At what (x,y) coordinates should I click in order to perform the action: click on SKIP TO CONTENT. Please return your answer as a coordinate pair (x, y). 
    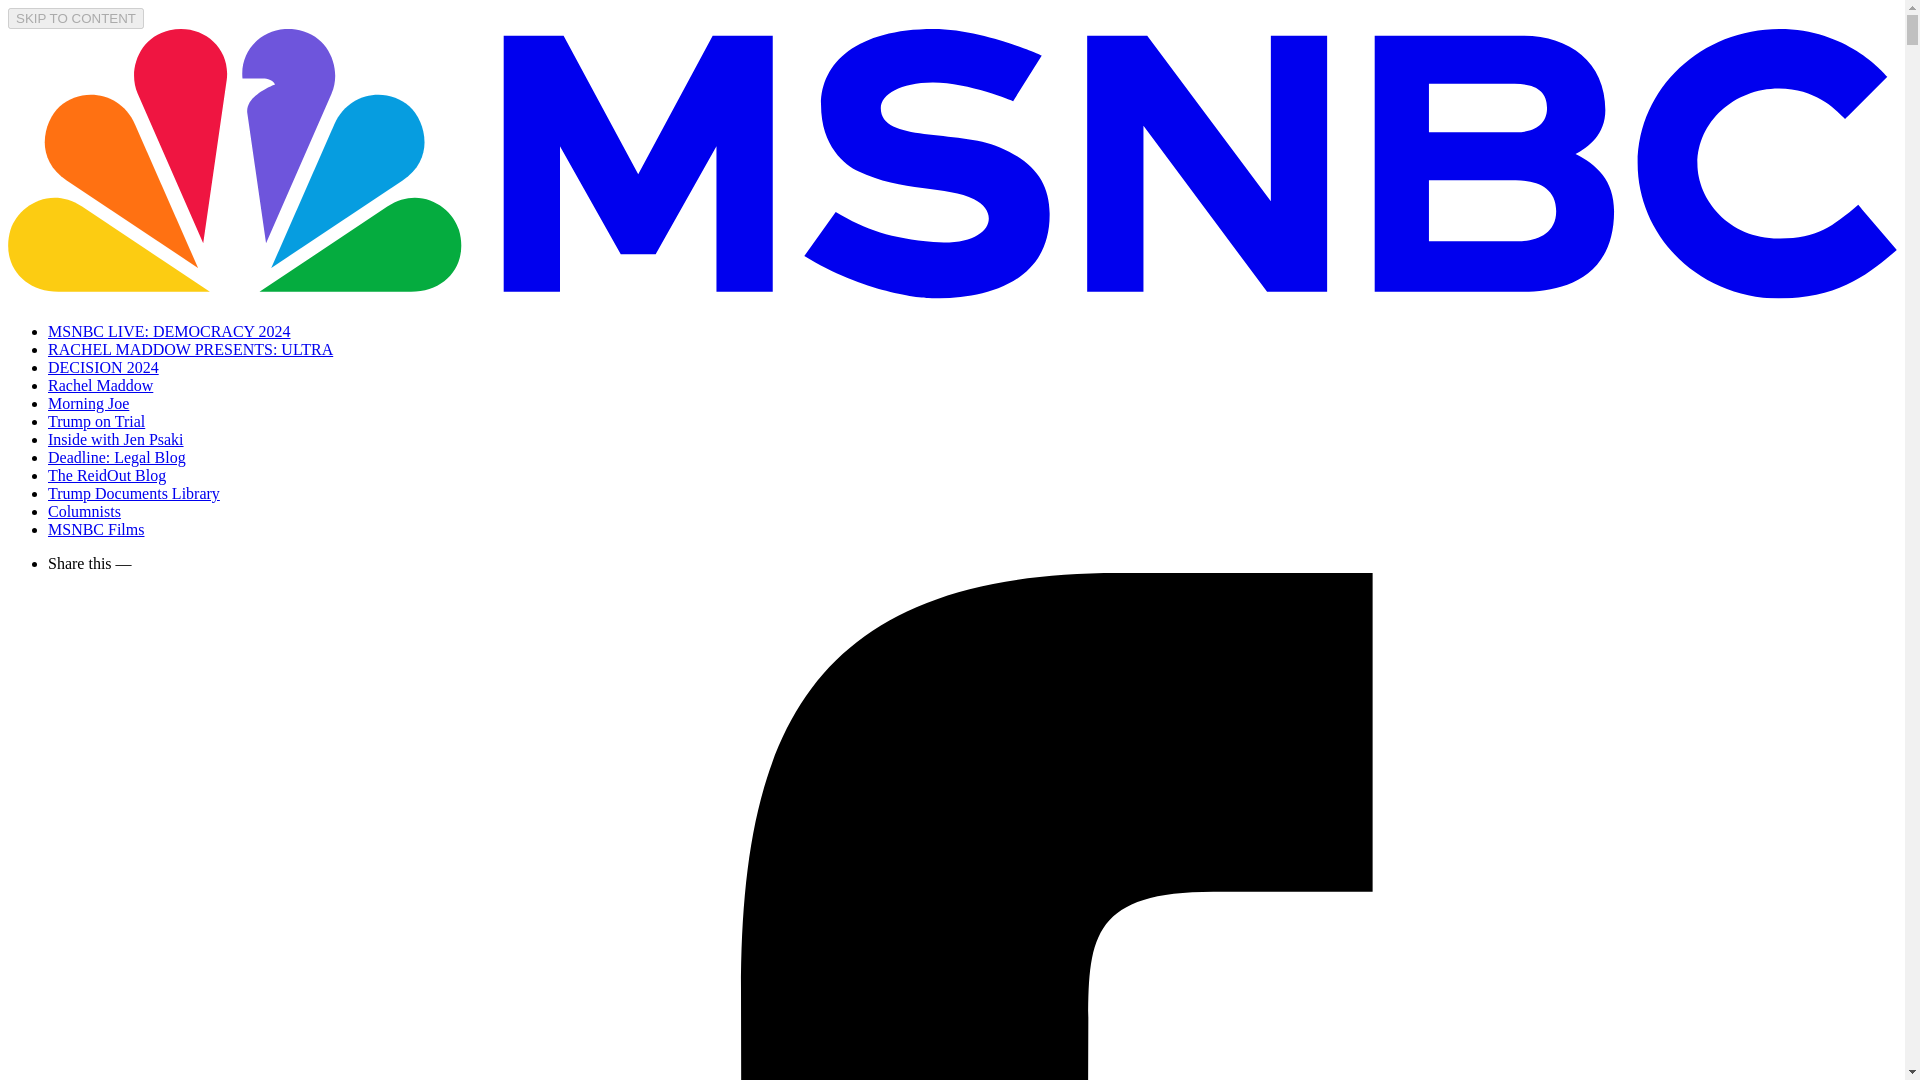
    Looking at the image, I should click on (76, 18).